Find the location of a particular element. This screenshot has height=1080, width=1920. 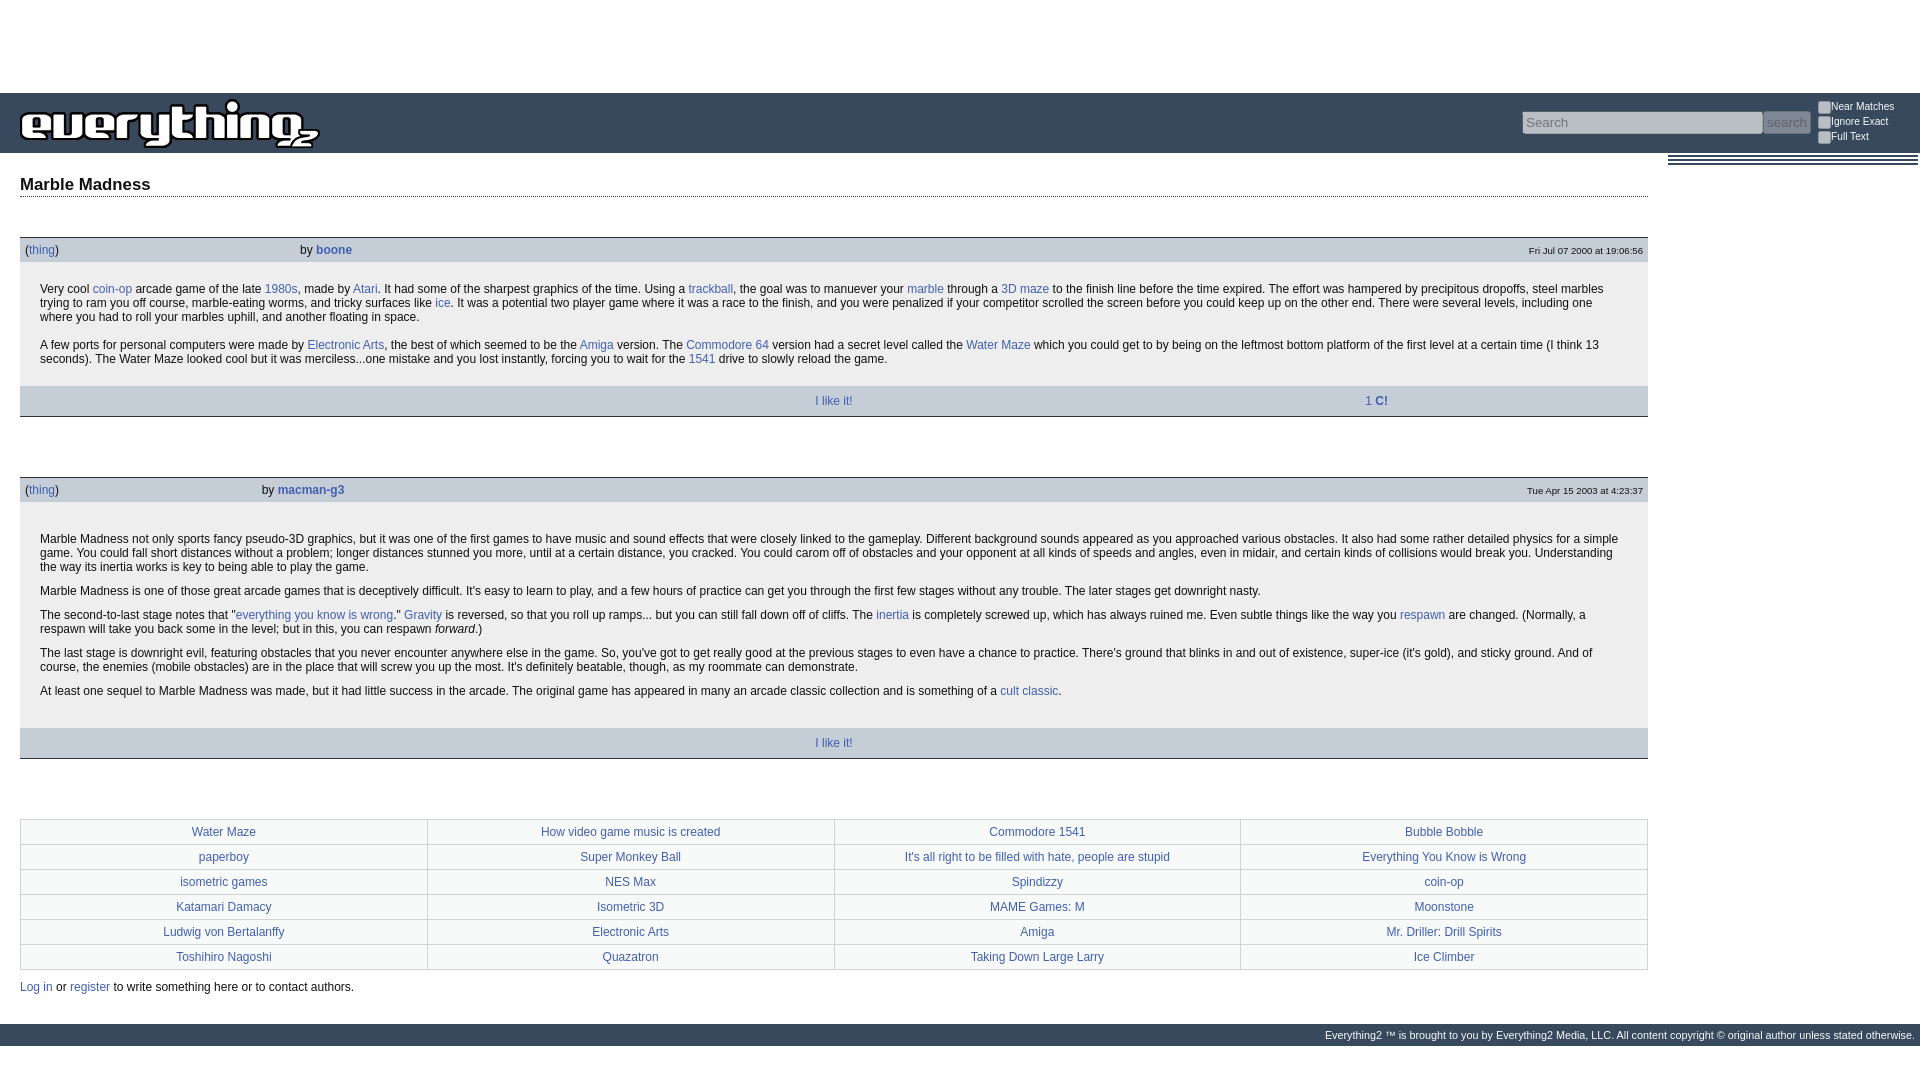

1541 is located at coordinates (702, 359).